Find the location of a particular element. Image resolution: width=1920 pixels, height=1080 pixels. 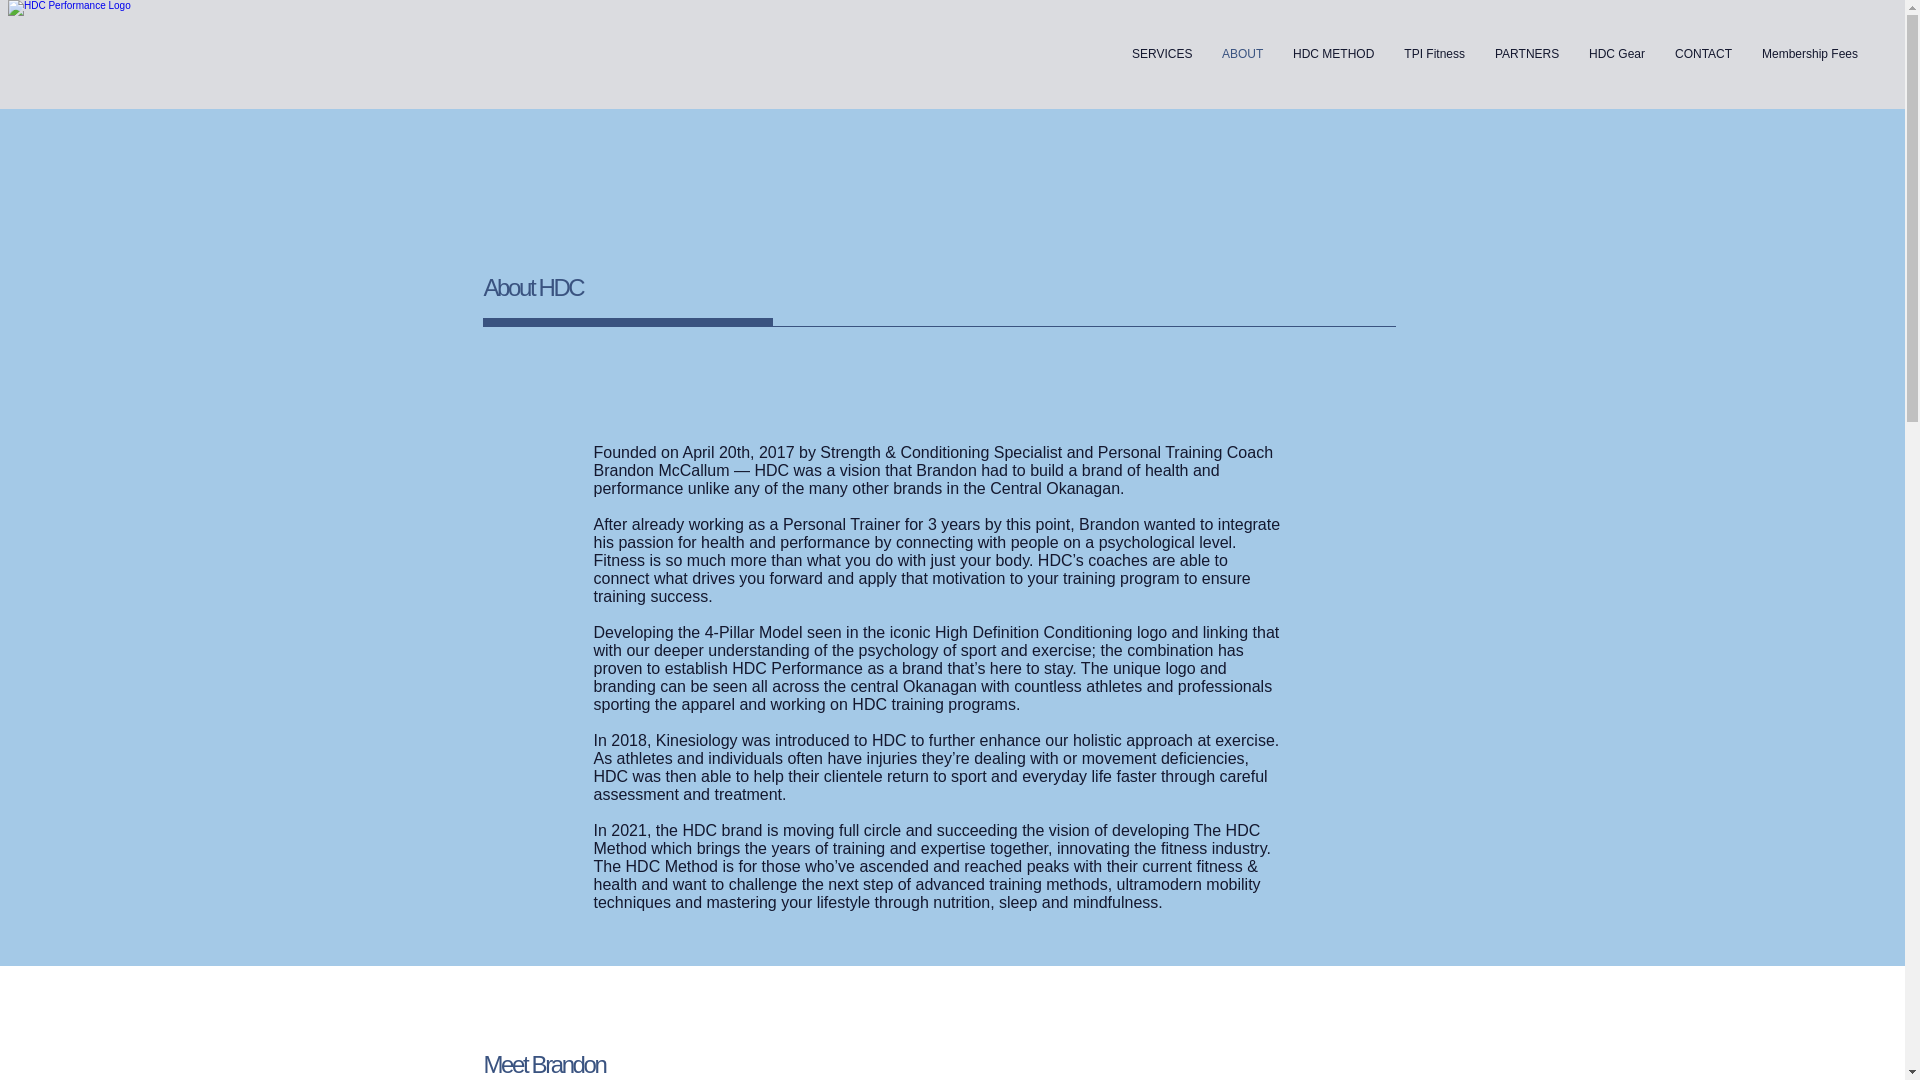

HDC Gear is located at coordinates (1617, 54).